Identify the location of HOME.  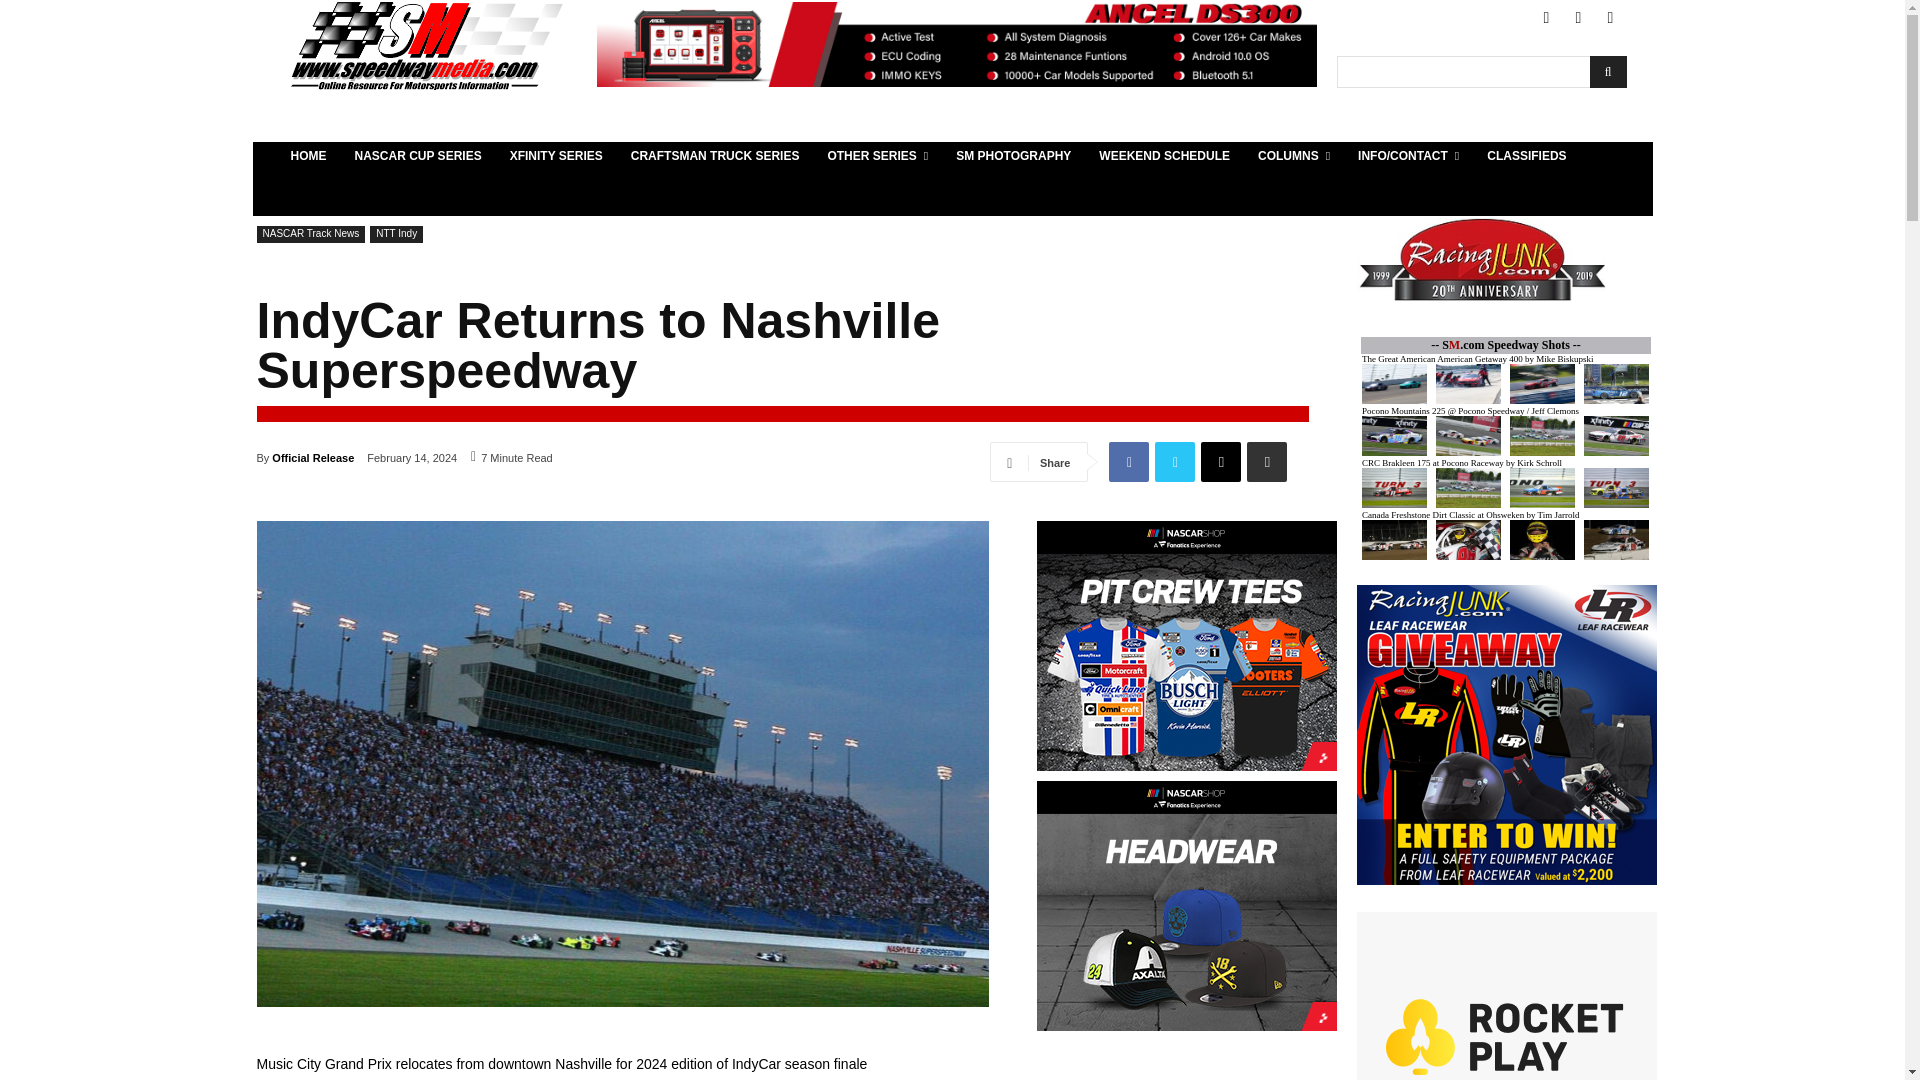
(308, 156).